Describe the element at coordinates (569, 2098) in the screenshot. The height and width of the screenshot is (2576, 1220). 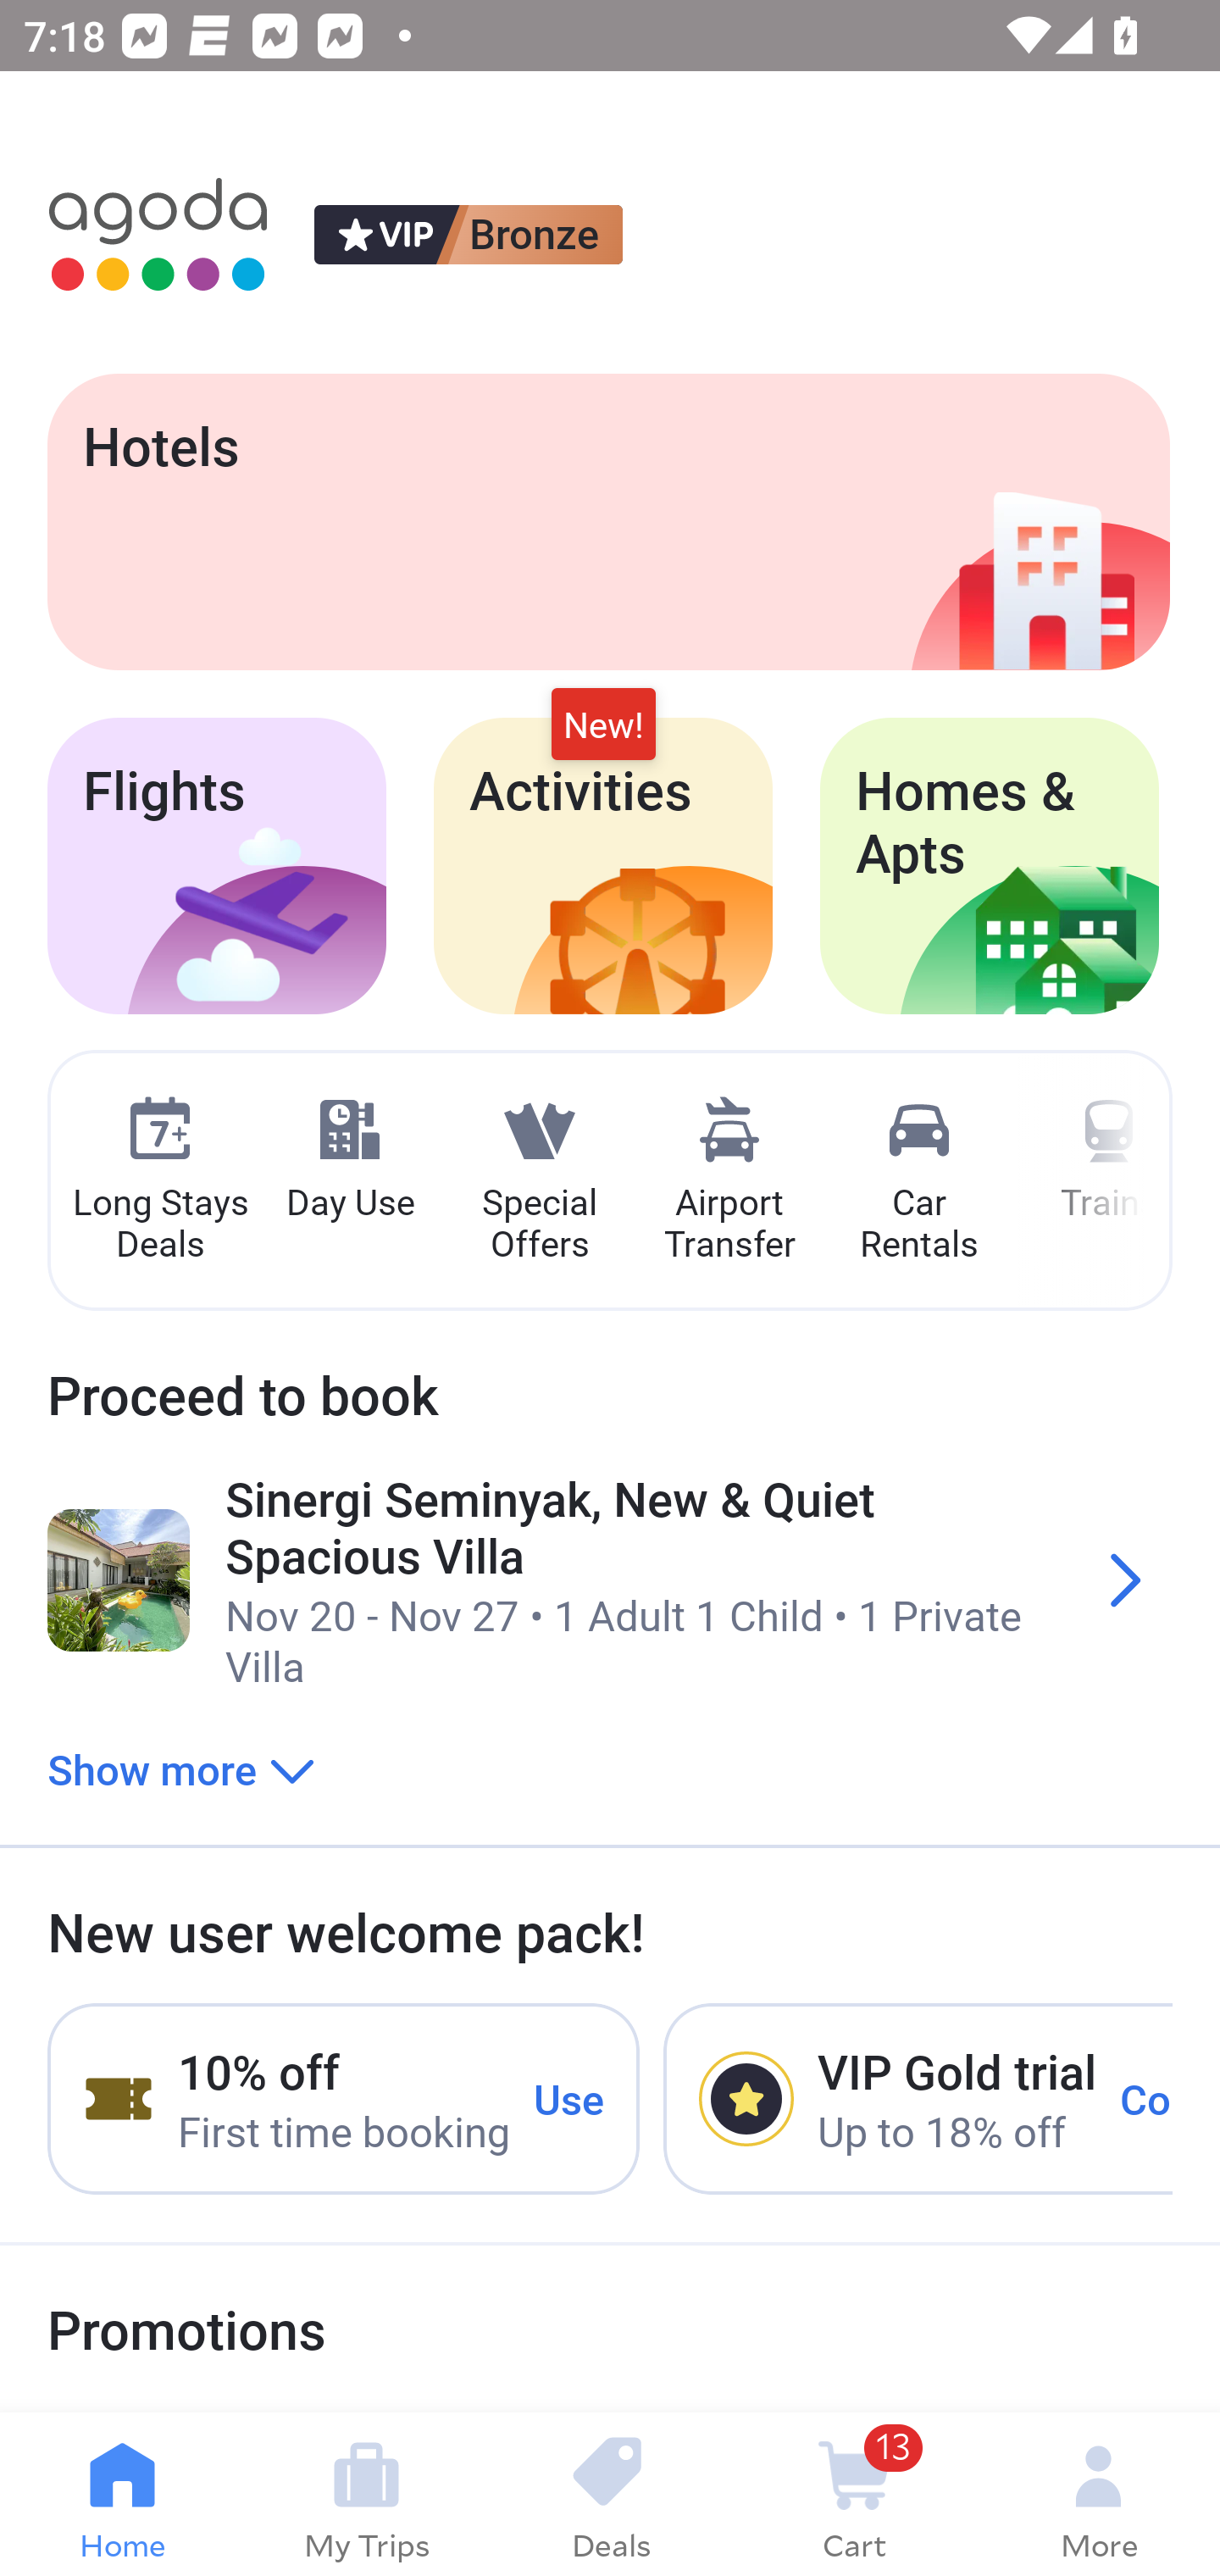
I see `Use` at that location.